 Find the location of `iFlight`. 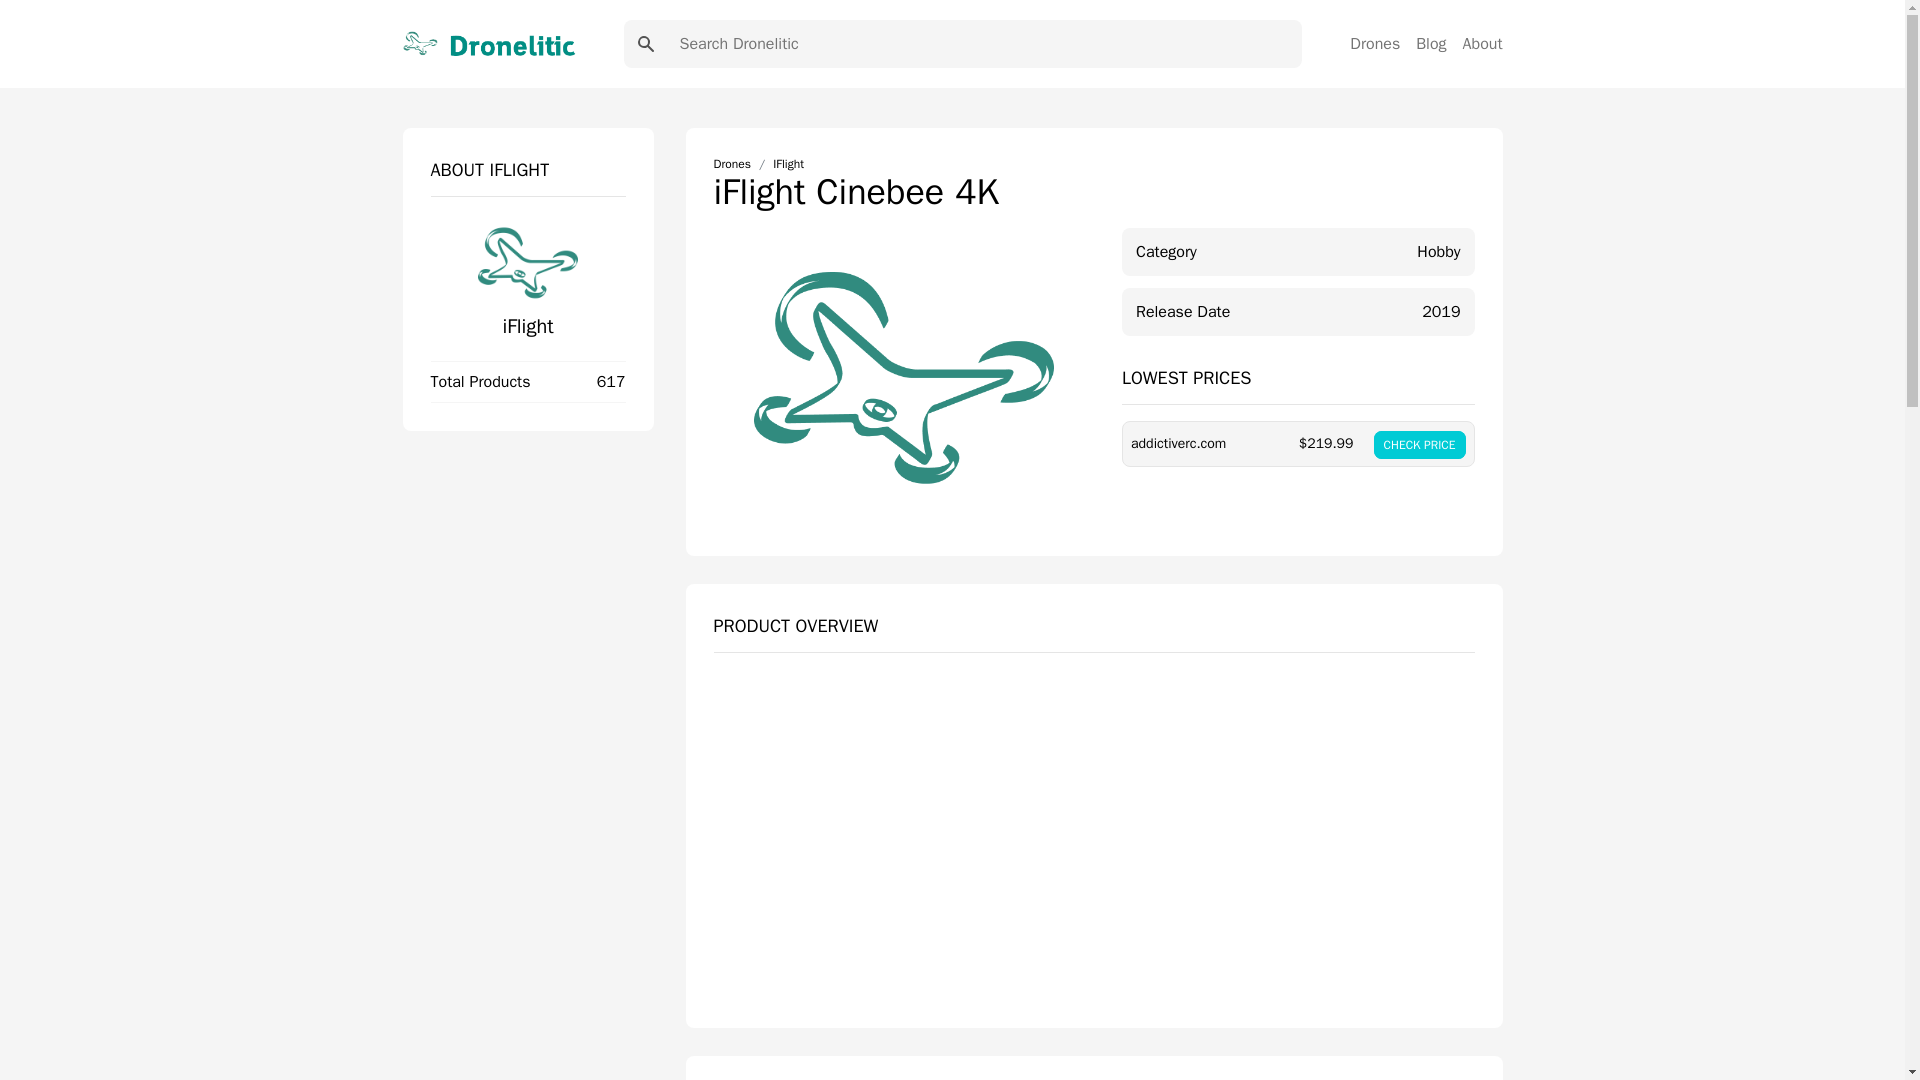

iFlight is located at coordinates (526, 326).